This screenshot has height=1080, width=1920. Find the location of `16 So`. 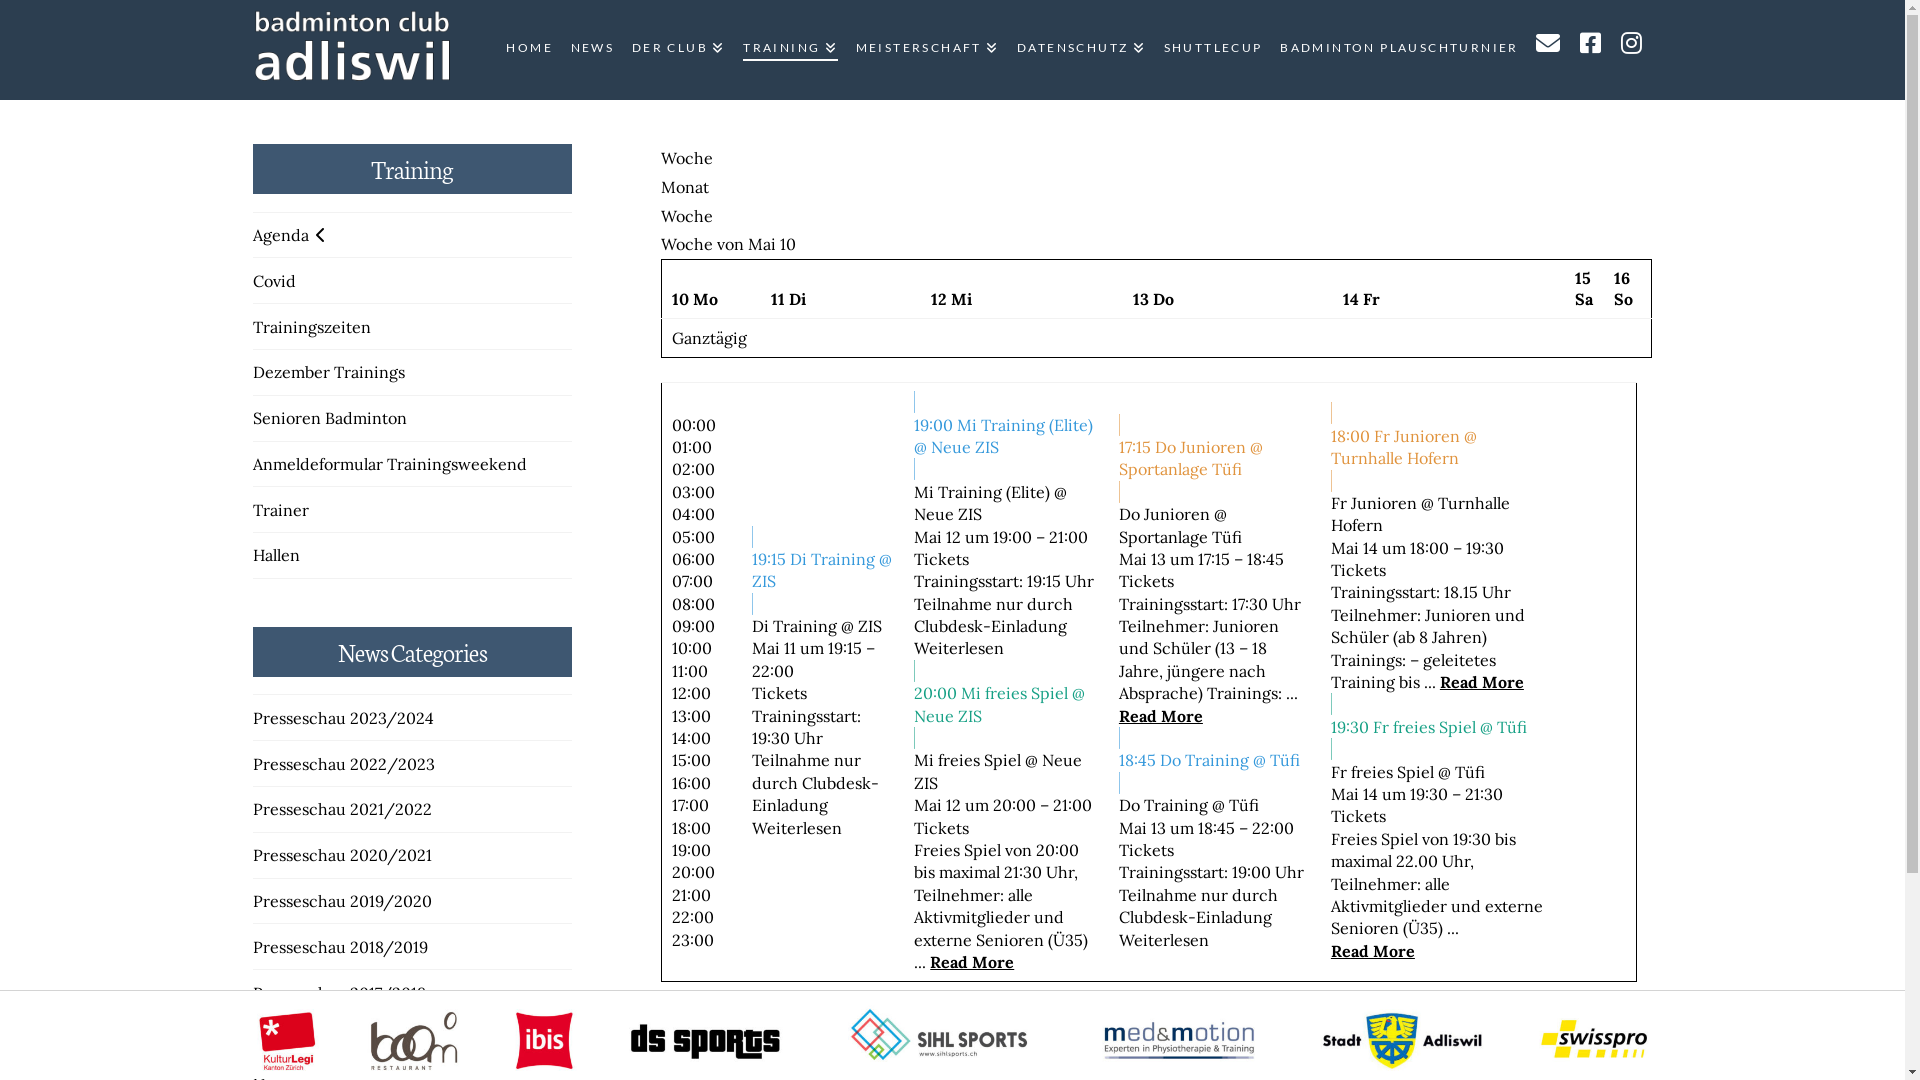

16 So is located at coordinates (1624, 288).